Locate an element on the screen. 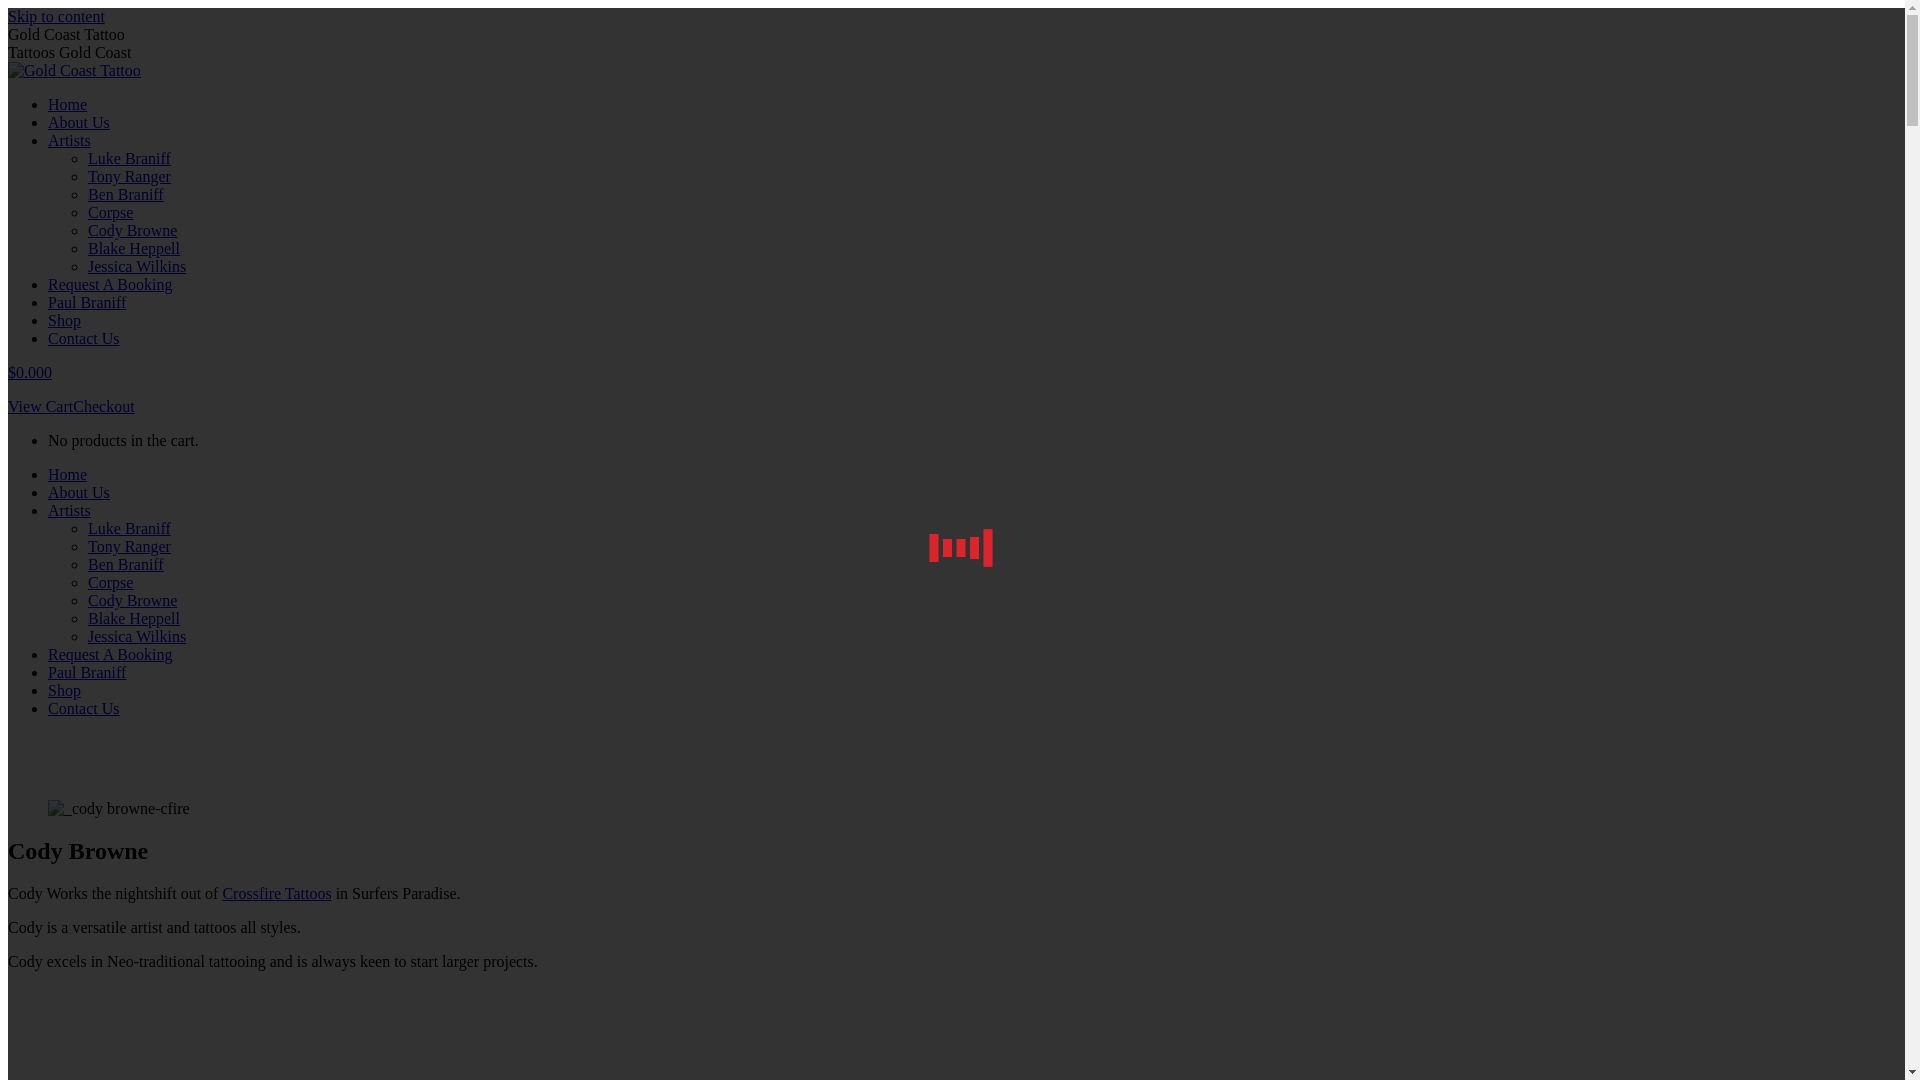  Jessica Wilkins is located at coordinates (137, 636).